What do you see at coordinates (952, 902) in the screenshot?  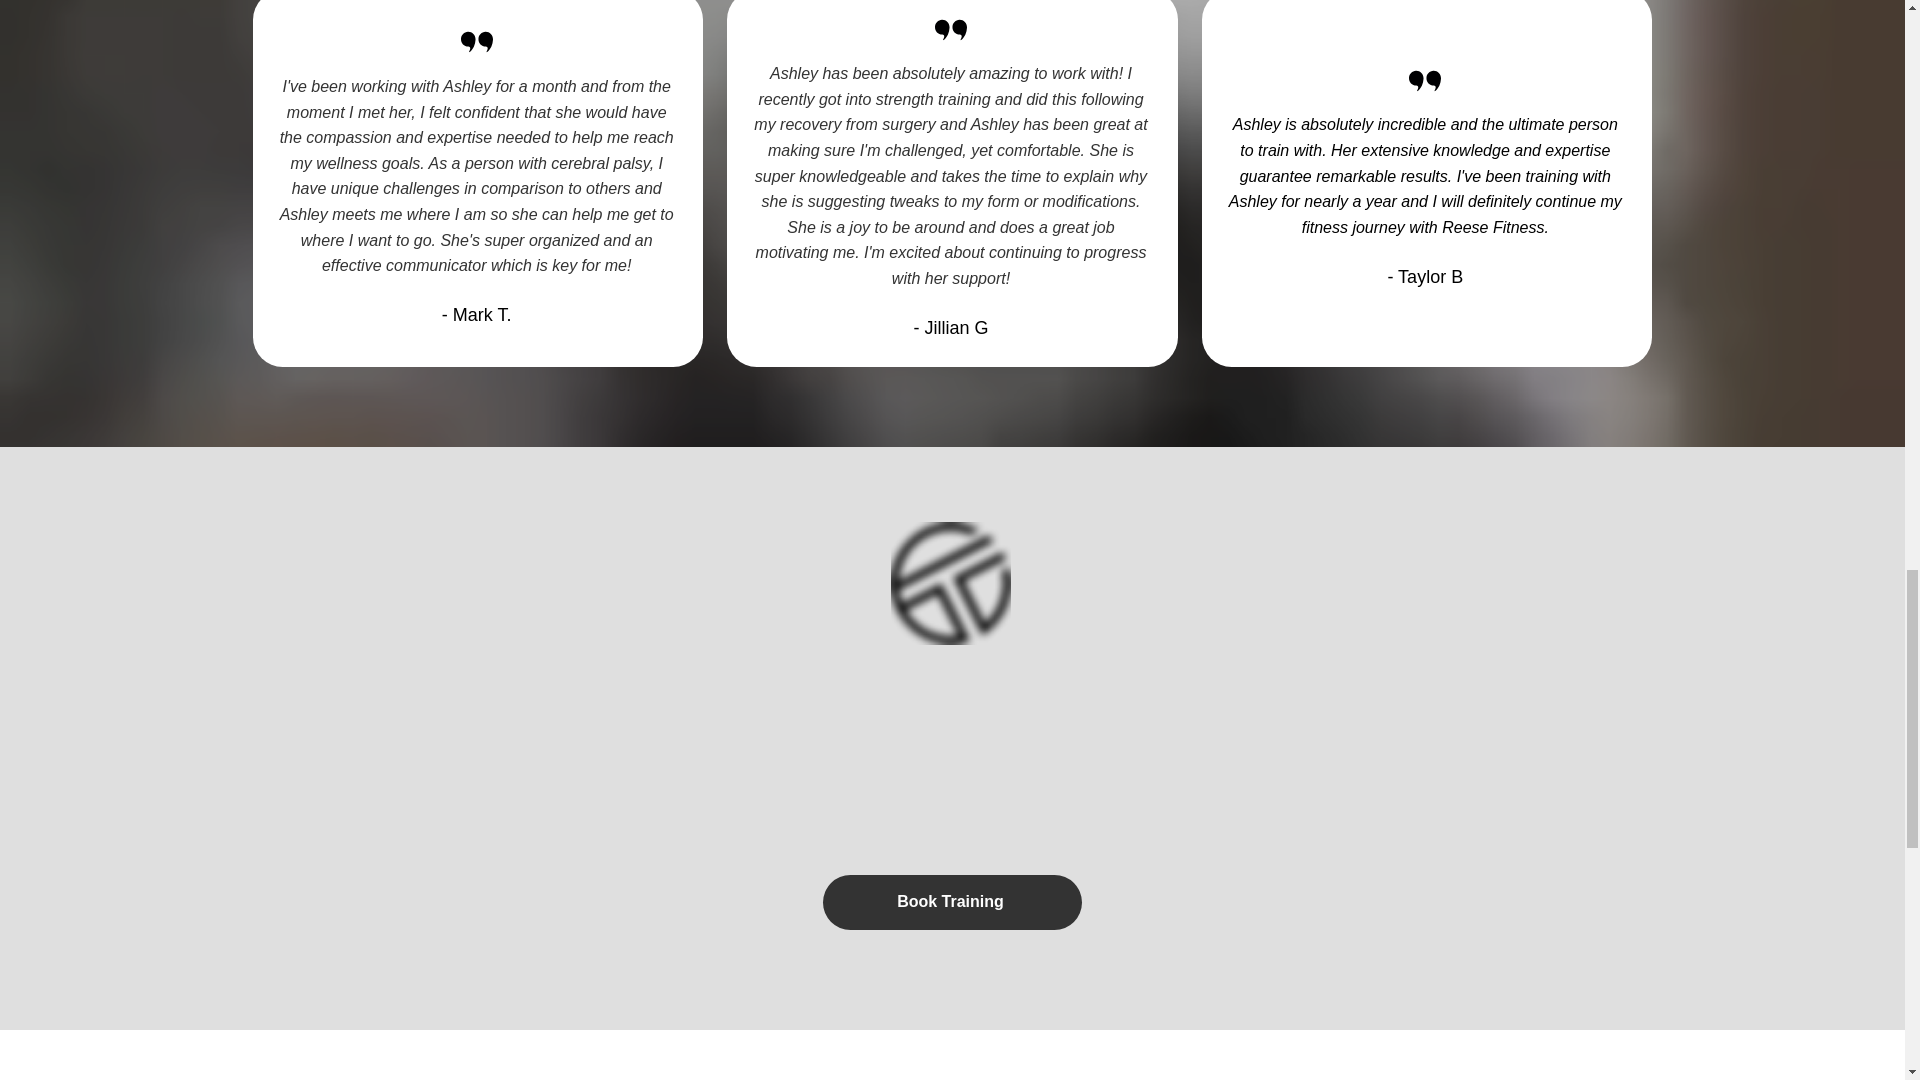 I see `Book Training` at bounding box center [952, 902].